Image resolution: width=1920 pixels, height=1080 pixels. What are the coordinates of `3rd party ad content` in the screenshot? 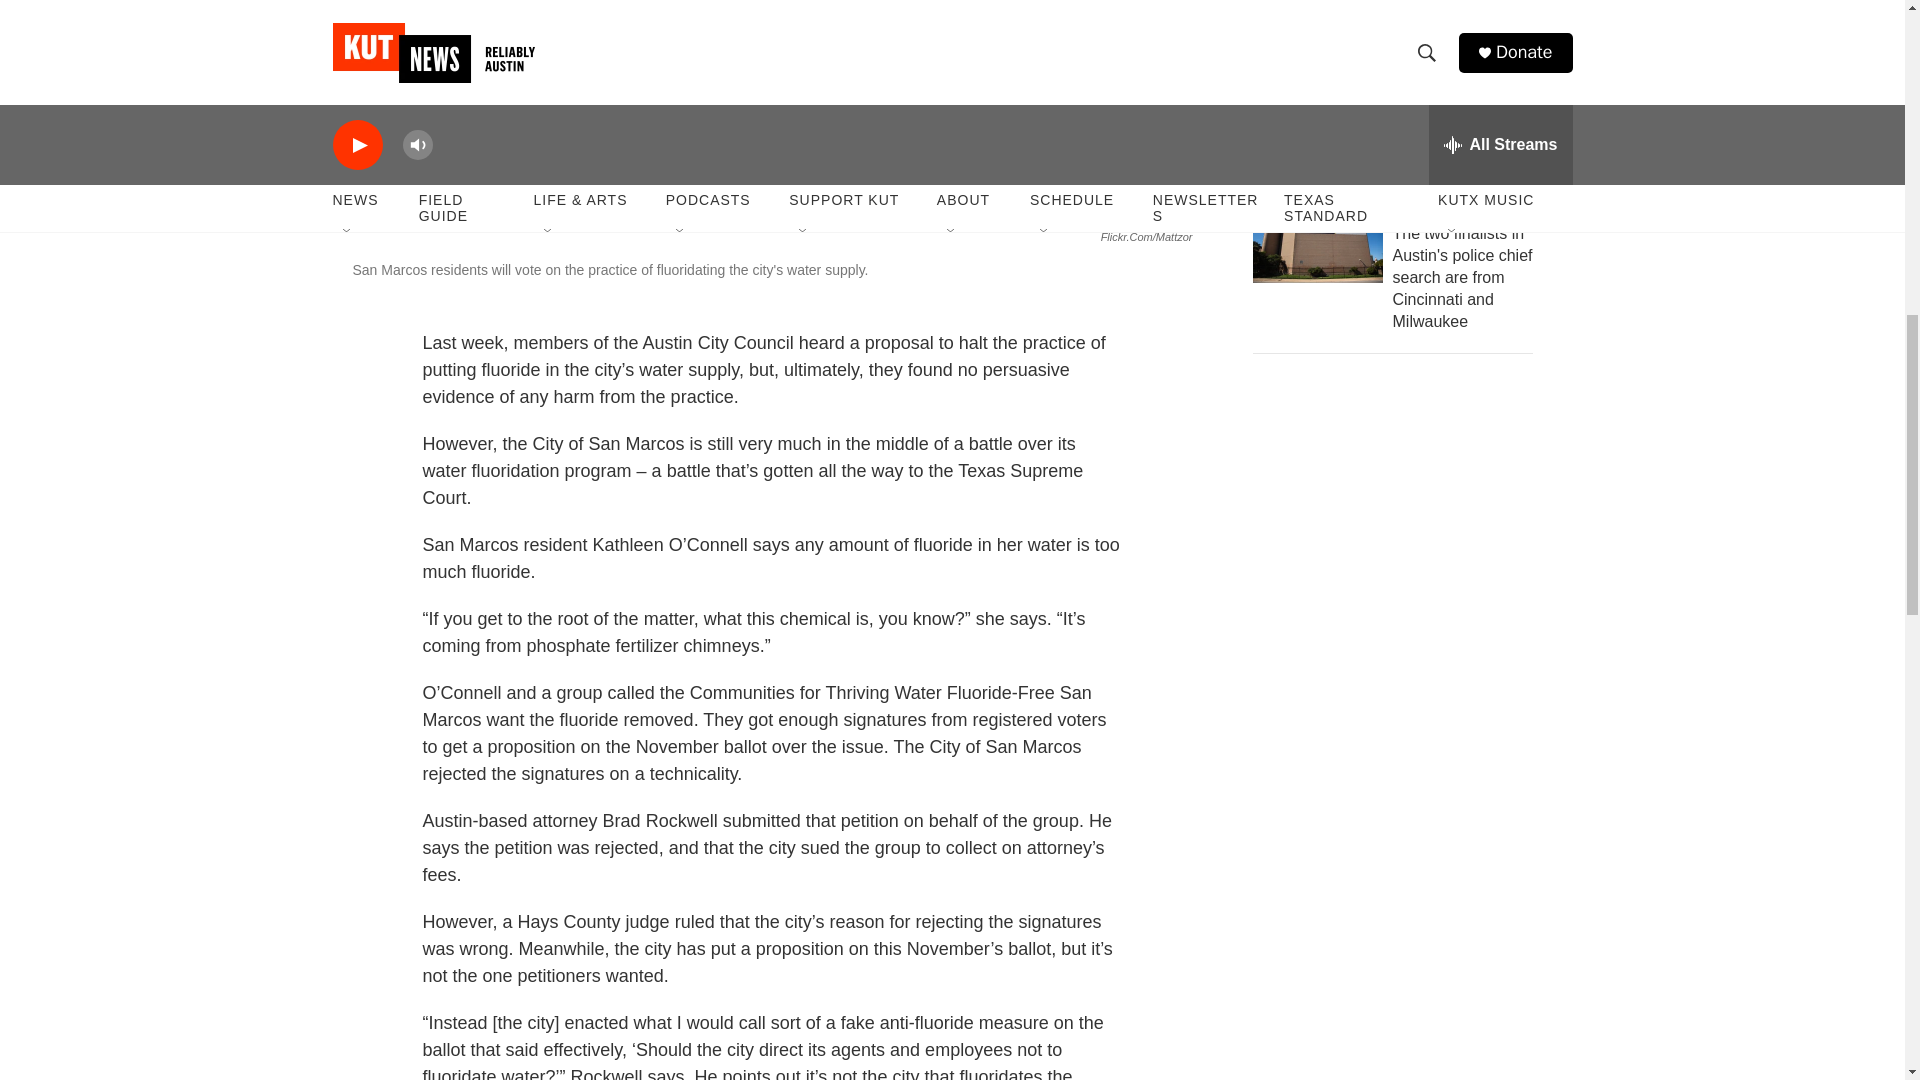 It's located at (1401, 808).